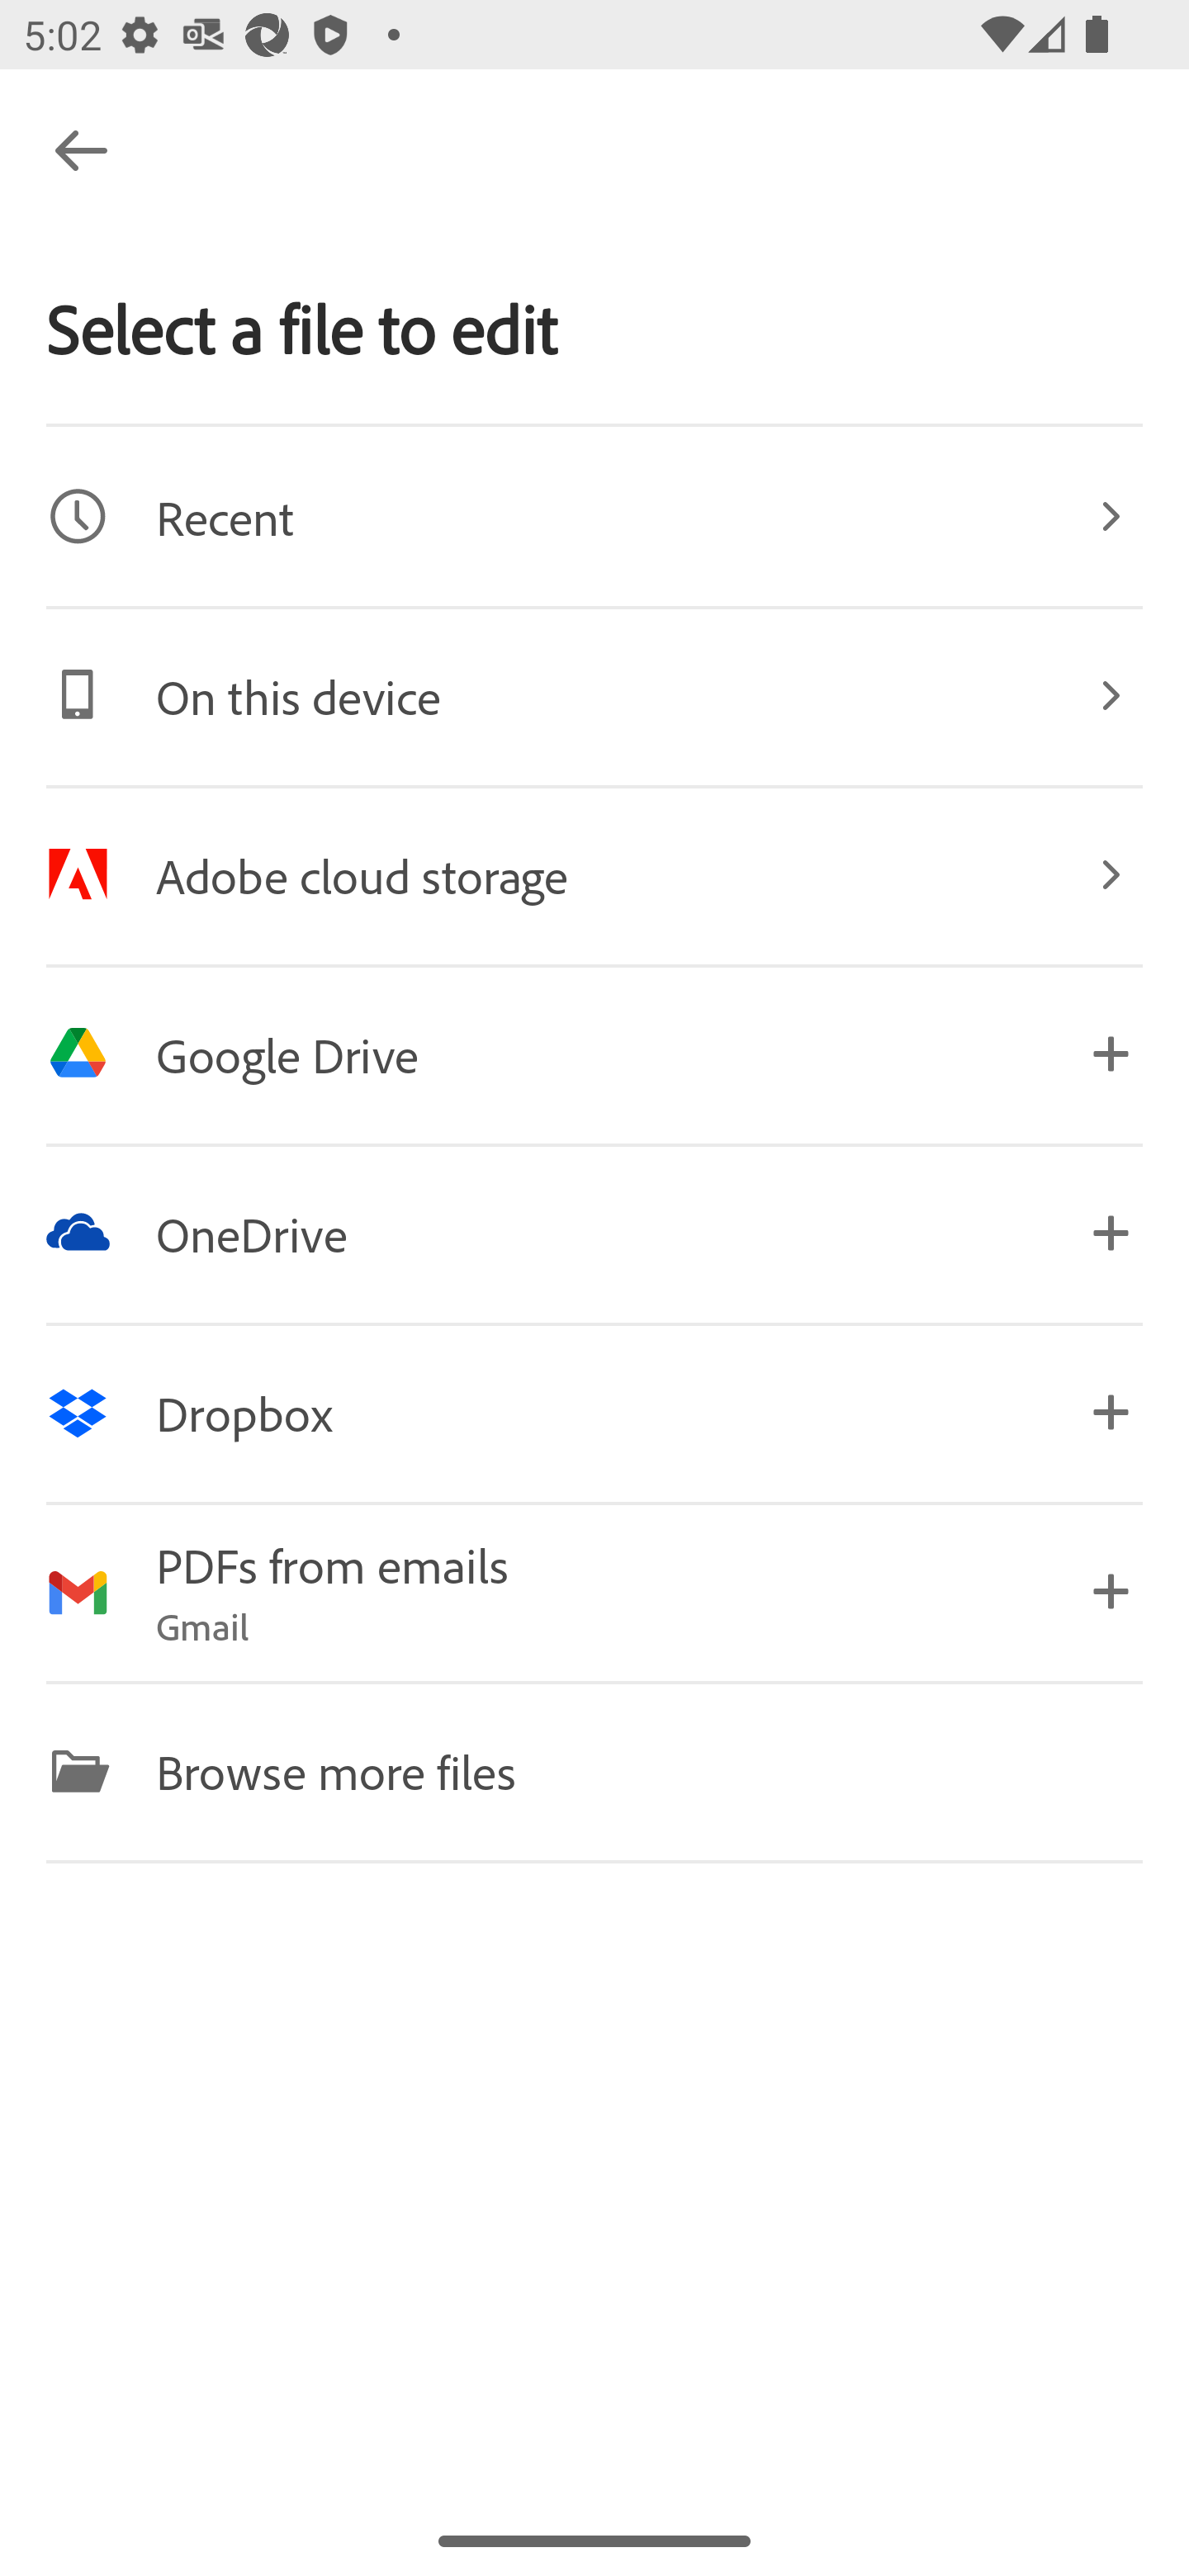 The height and width of the screenshot is (2576, 1189). I want to click on Image Recent, so click(594, 516).